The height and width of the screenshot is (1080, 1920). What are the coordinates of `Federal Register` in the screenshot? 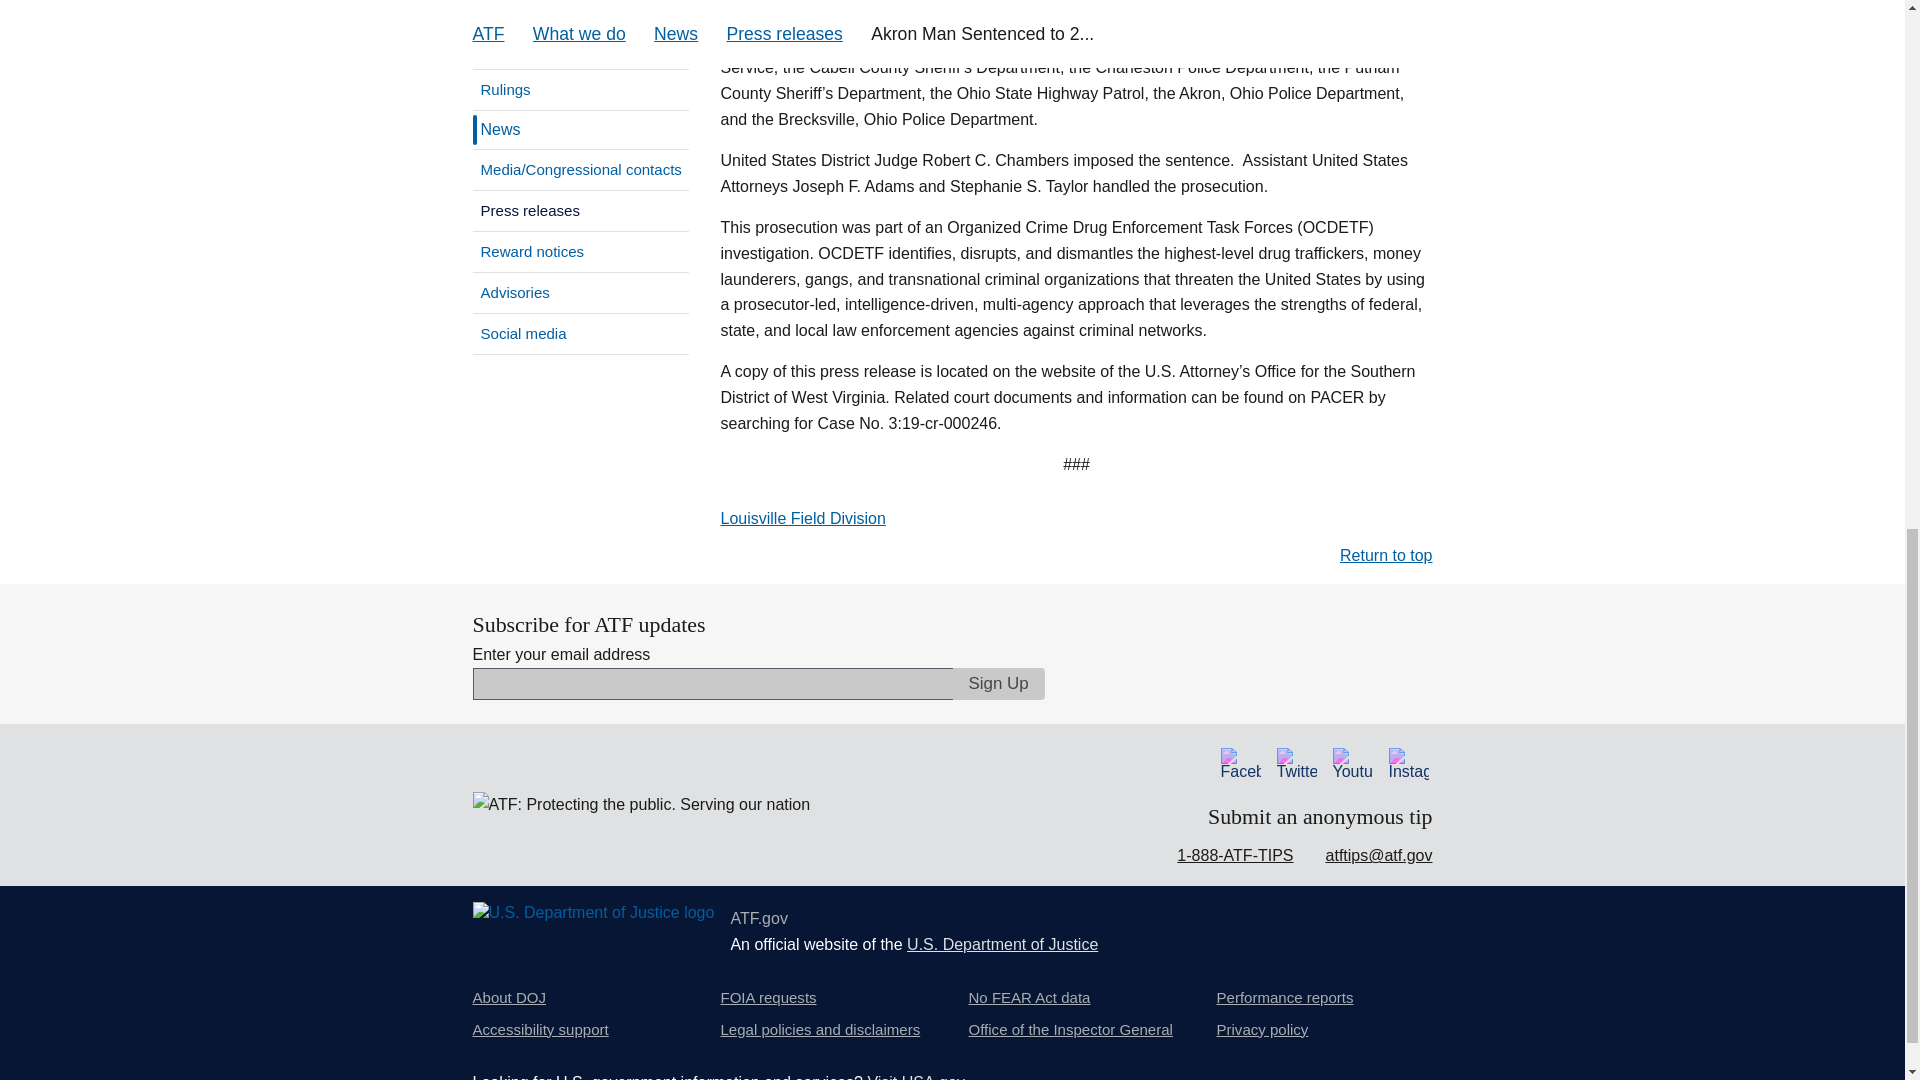 It's located at (580, 49).